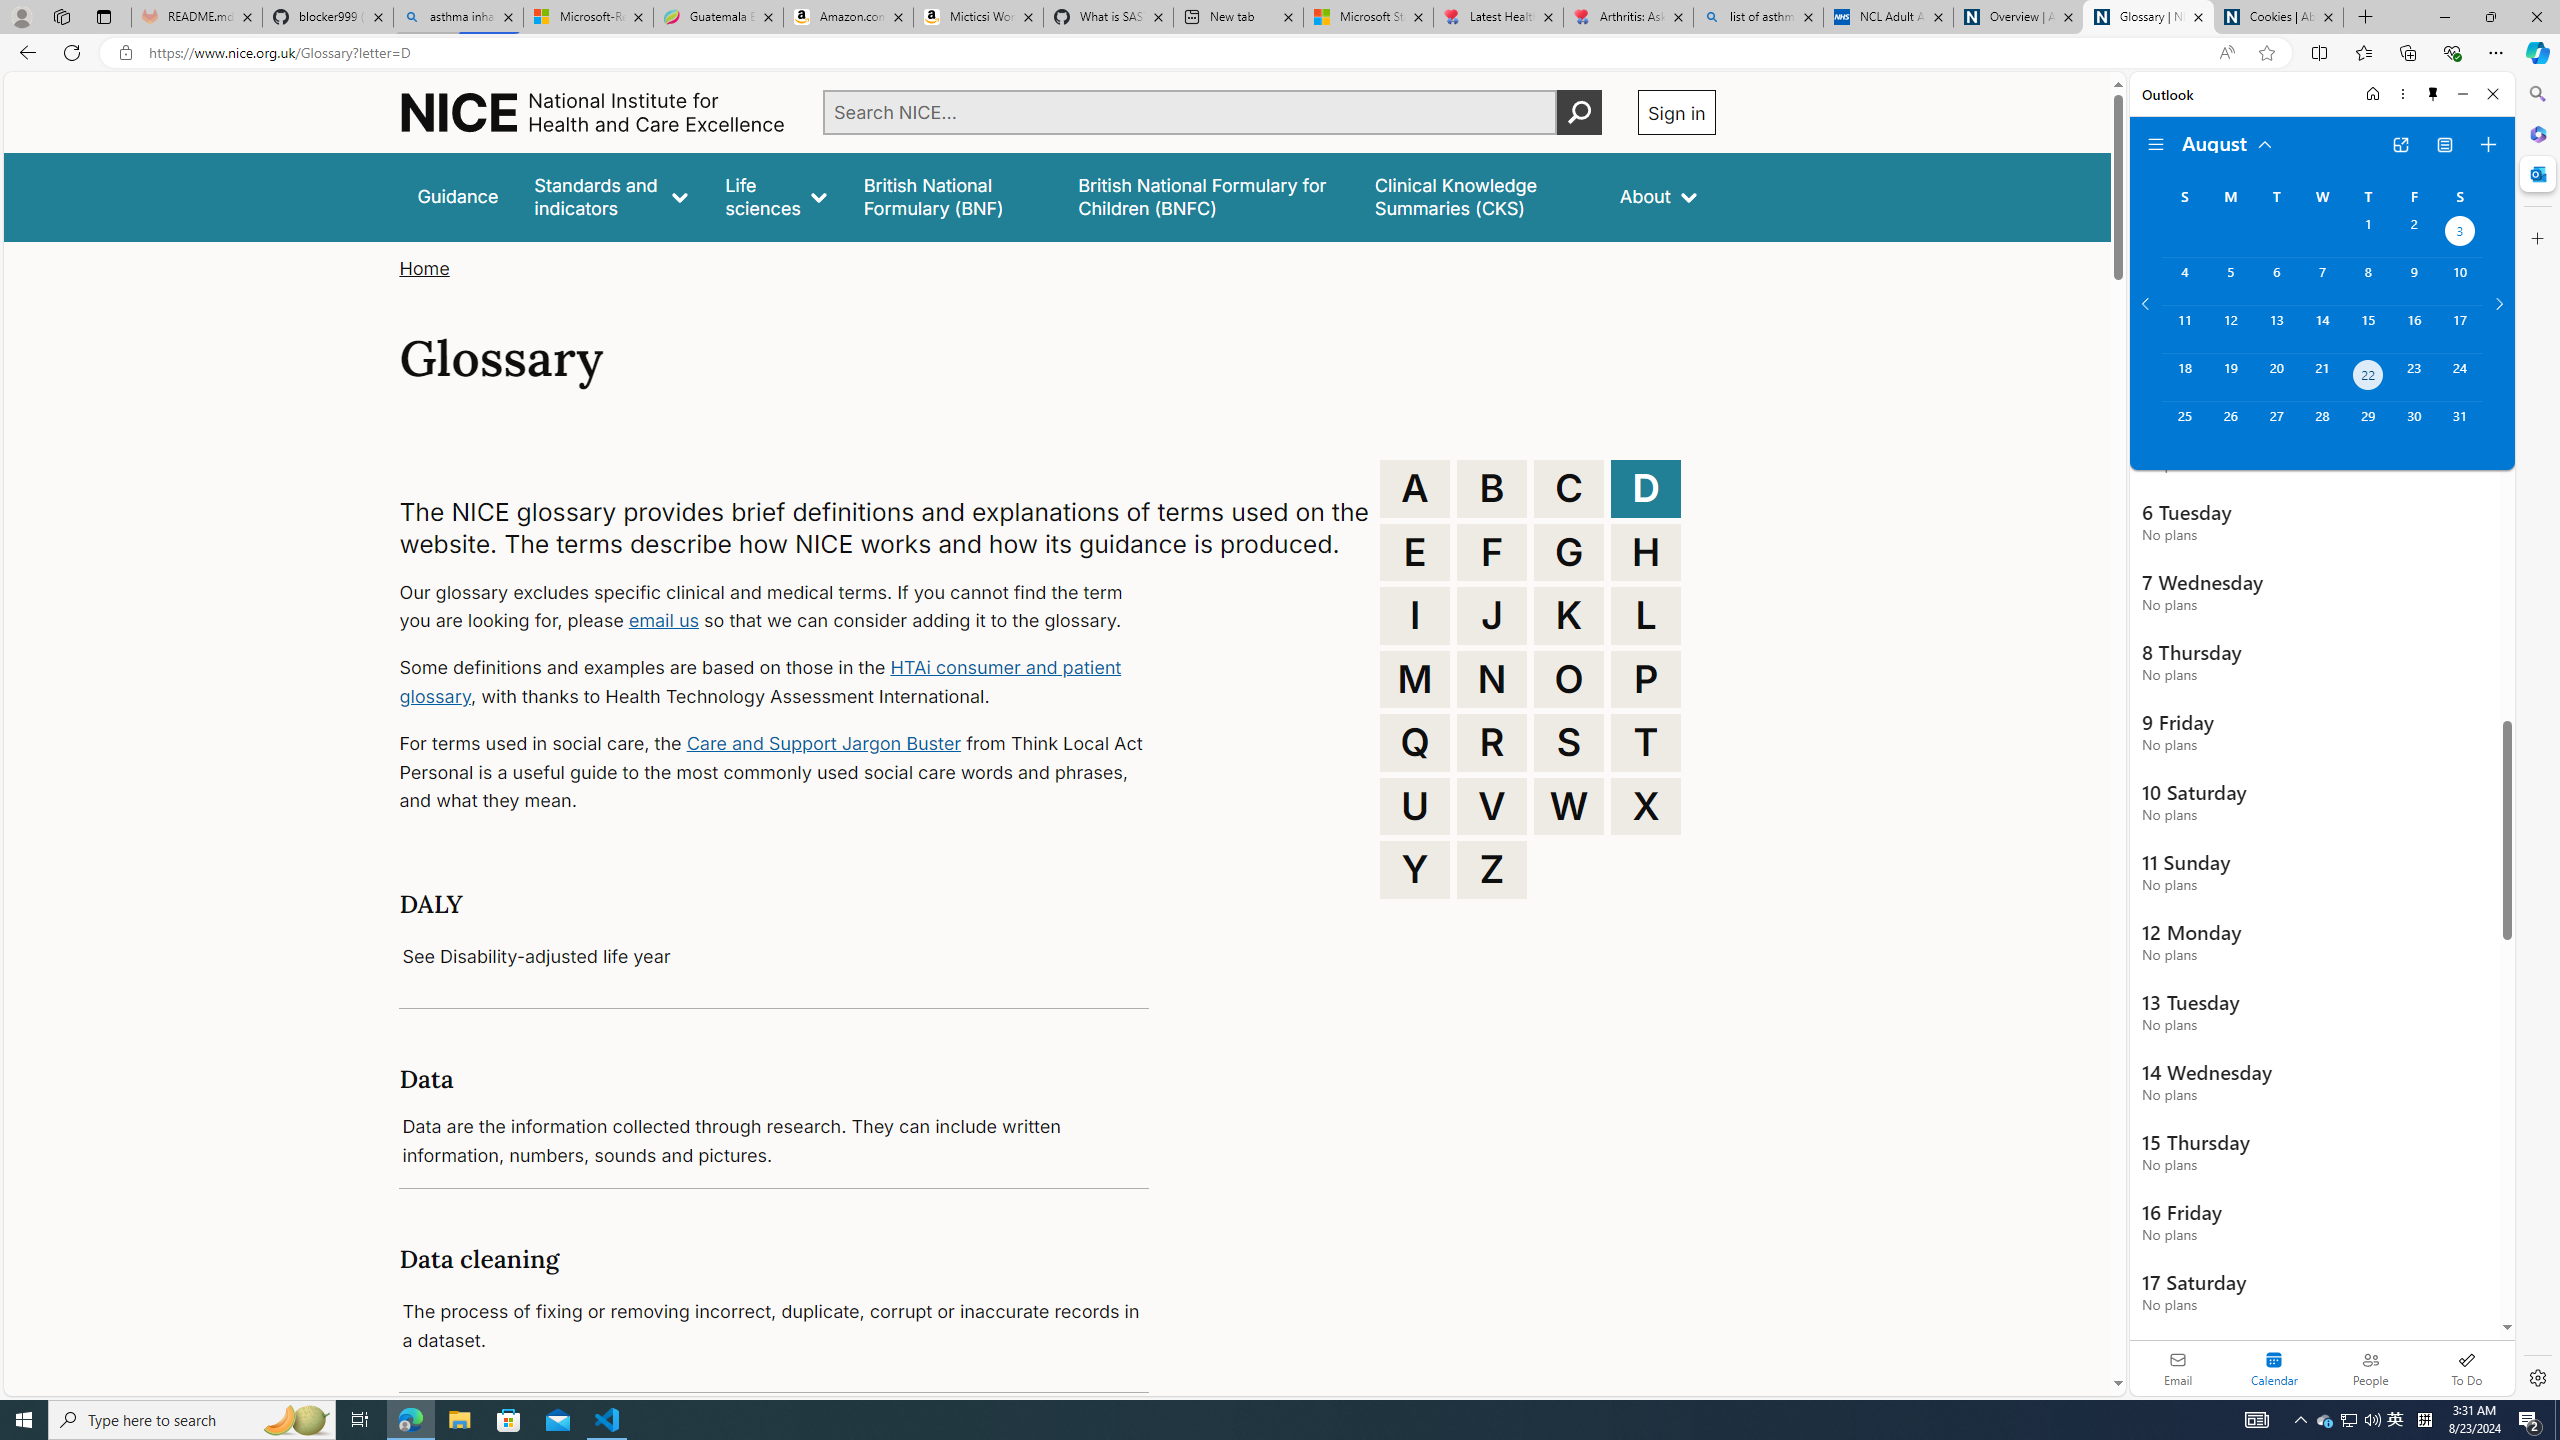 This screenshot has height=1440, width=2560. I want to click on View Switcher. Current view is Agenda view, so click(2444, 145).